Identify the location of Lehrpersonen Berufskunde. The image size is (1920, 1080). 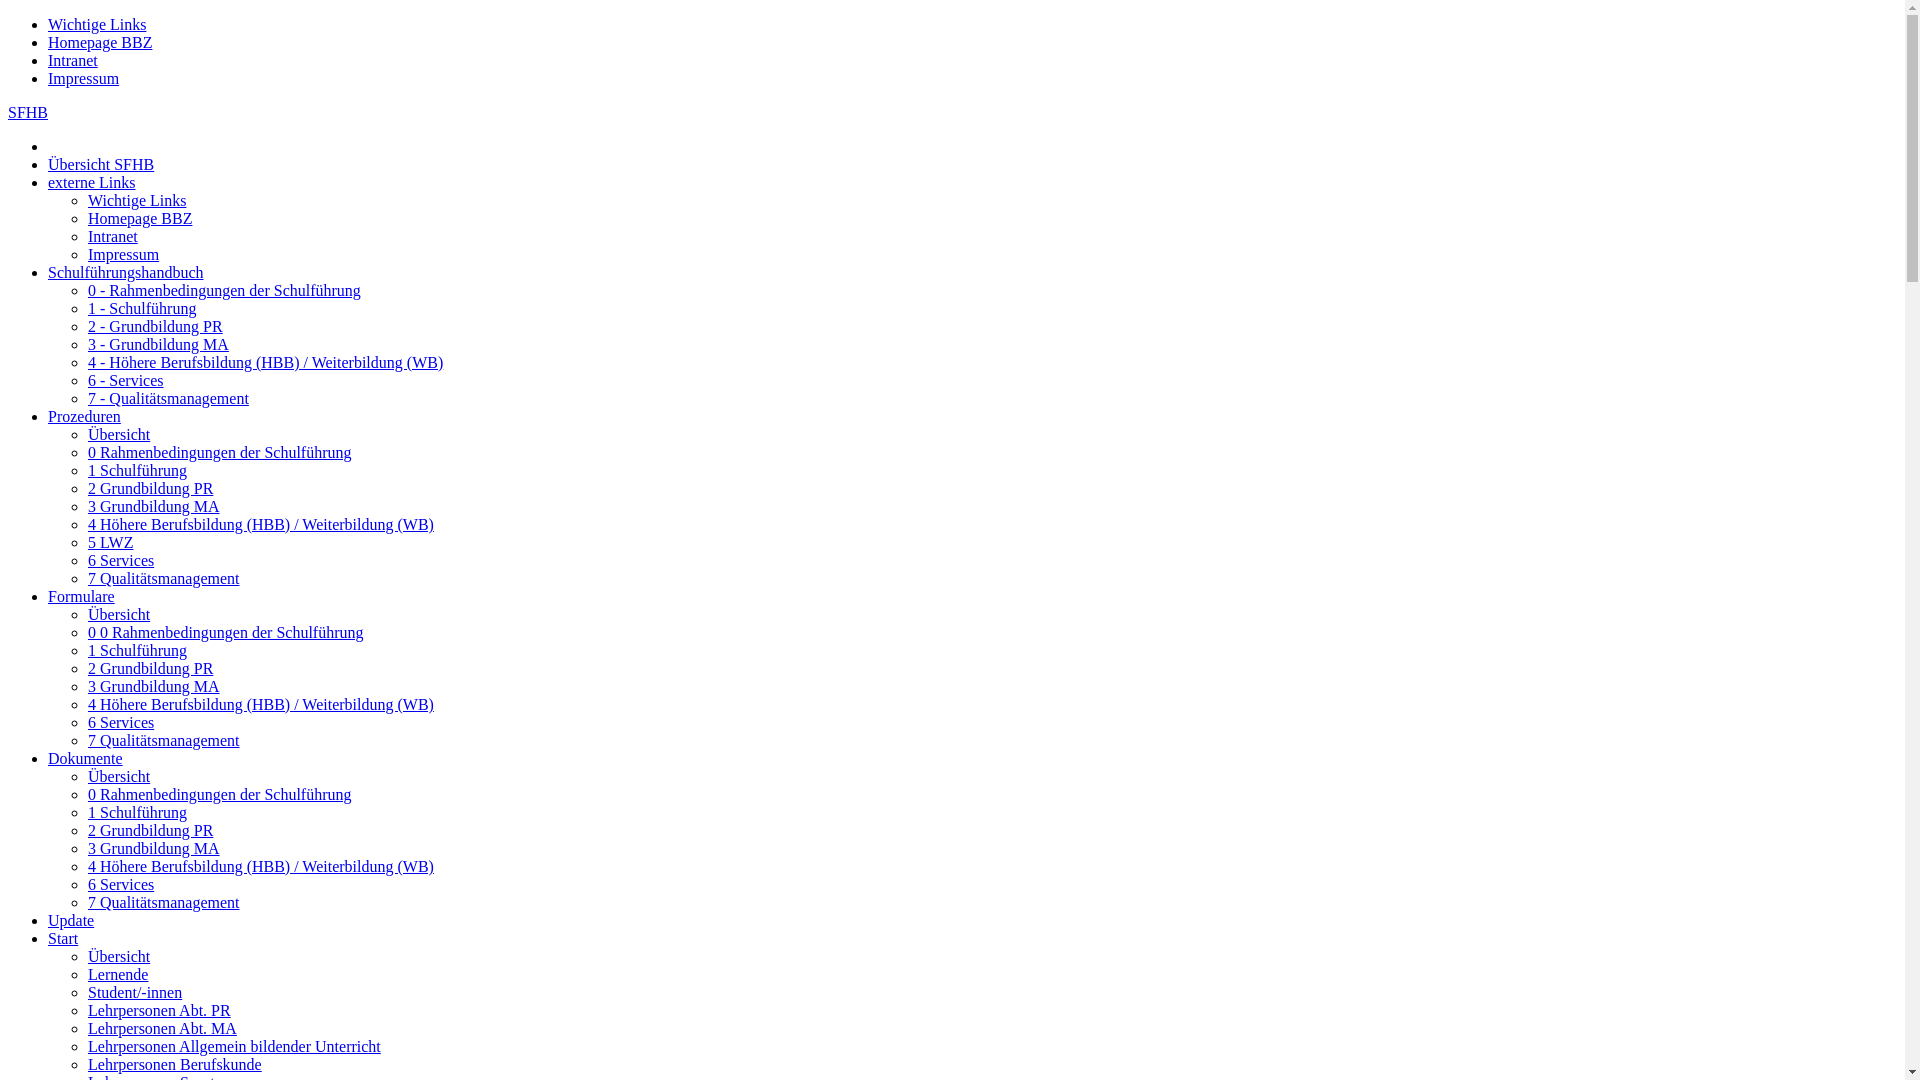
(175, 1064).